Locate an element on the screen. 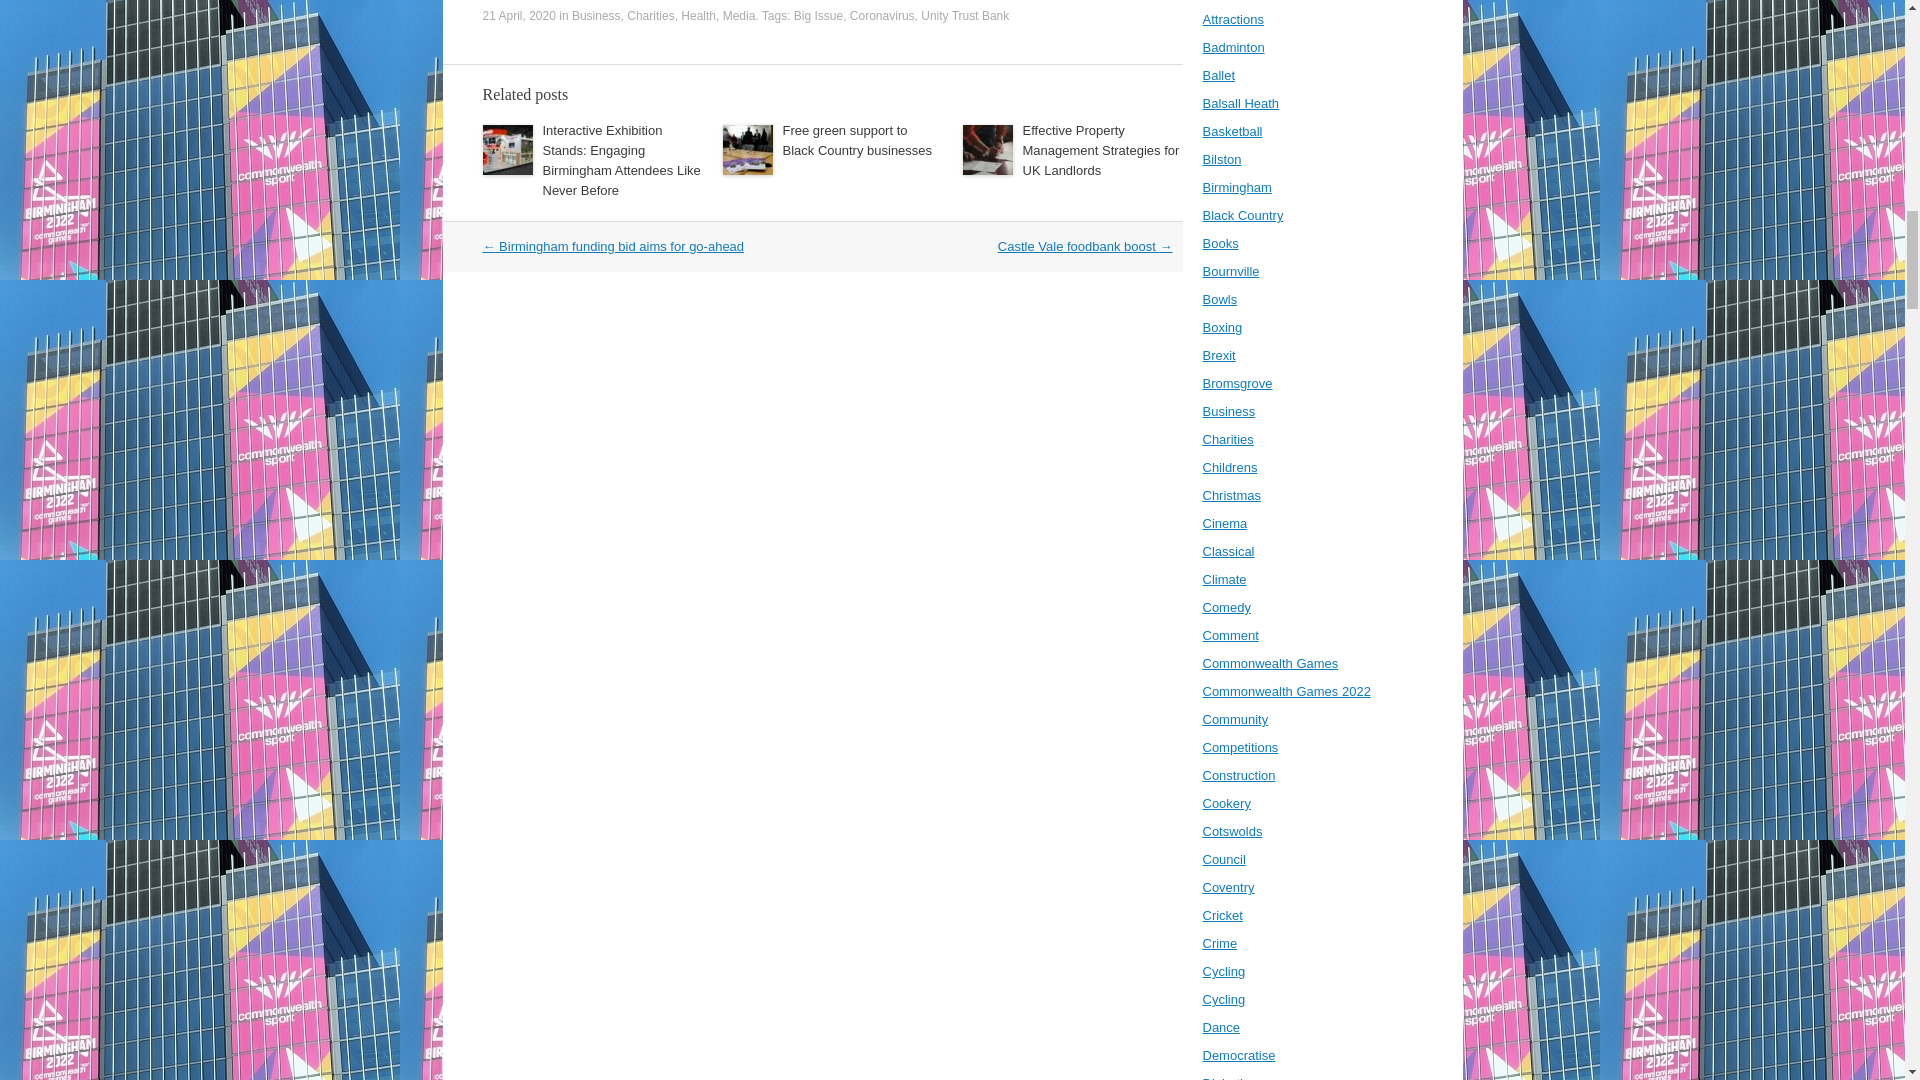  Unity Trust Bank is located at coordinates (965, 15).